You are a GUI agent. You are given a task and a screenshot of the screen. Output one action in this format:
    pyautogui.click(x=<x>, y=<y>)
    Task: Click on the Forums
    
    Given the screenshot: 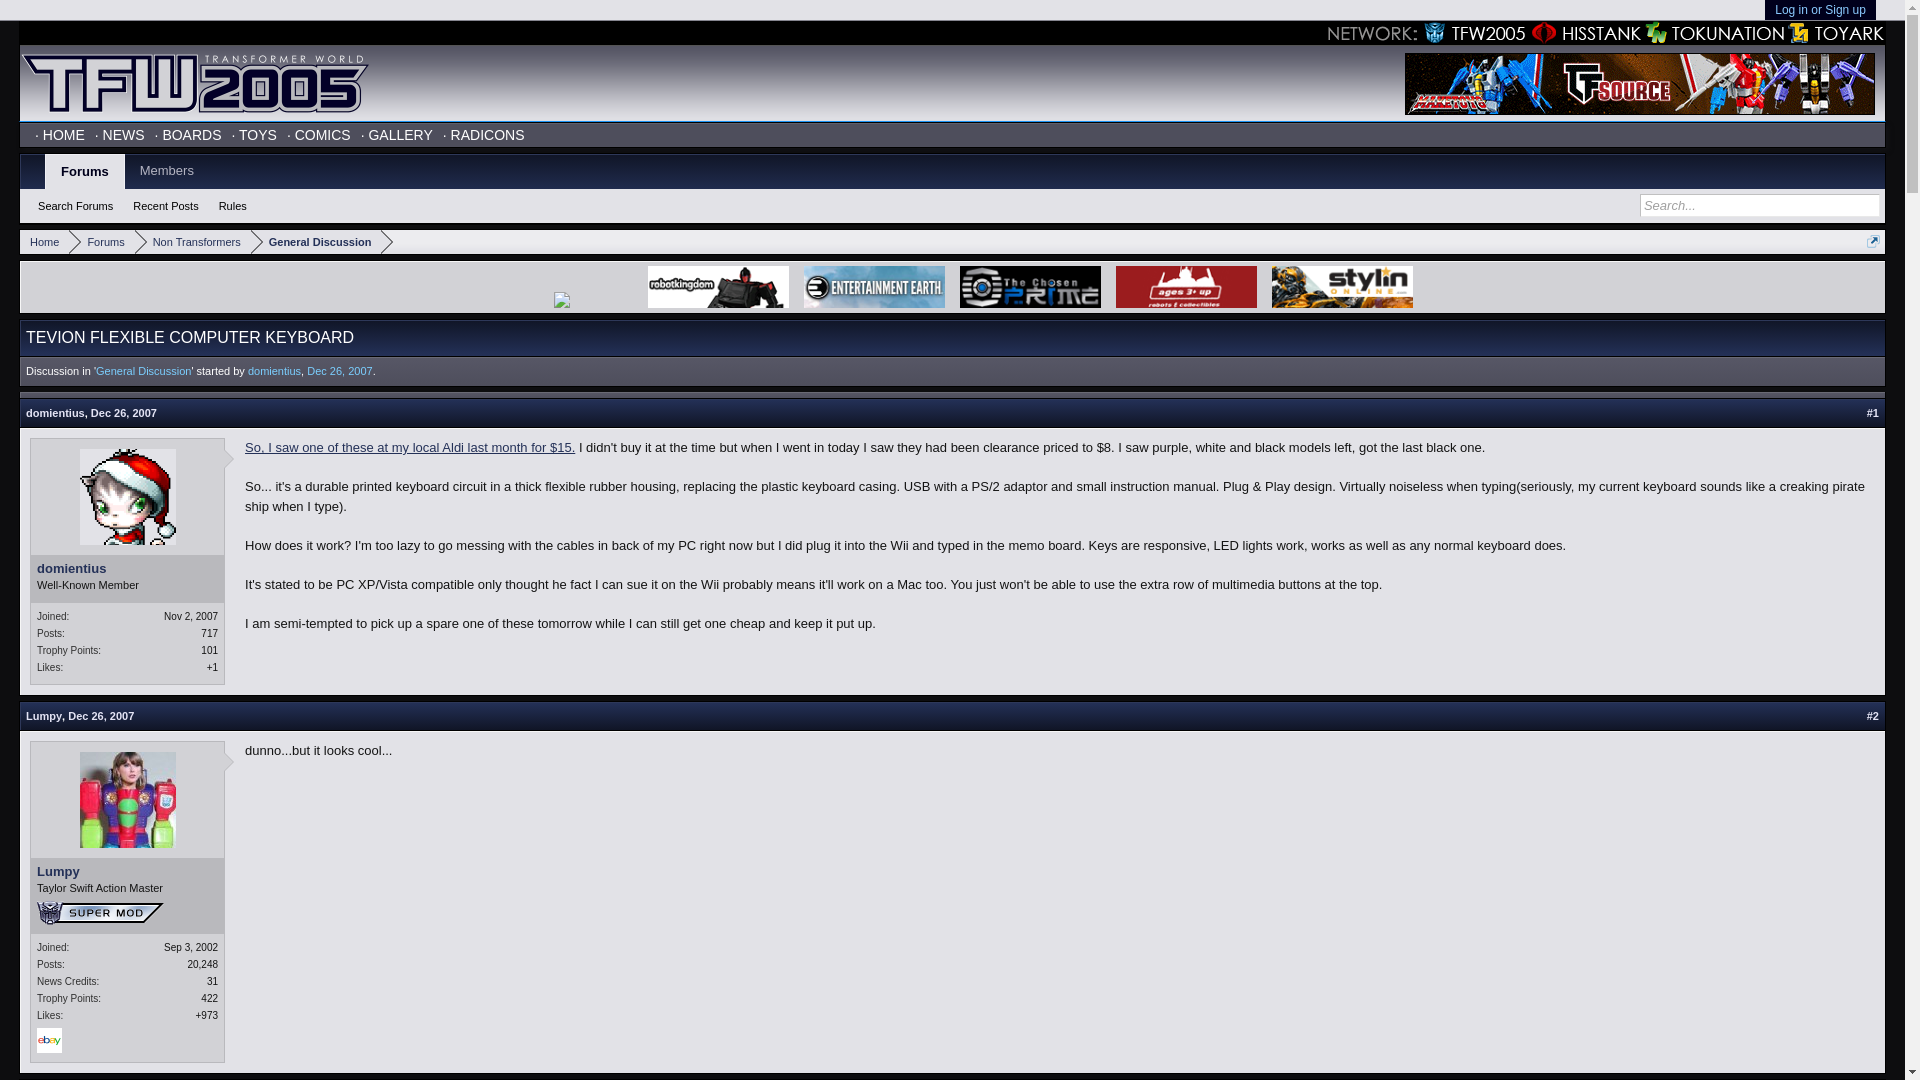 What is the action you would take?
    pyautogui.click(x=102, y=242)
    